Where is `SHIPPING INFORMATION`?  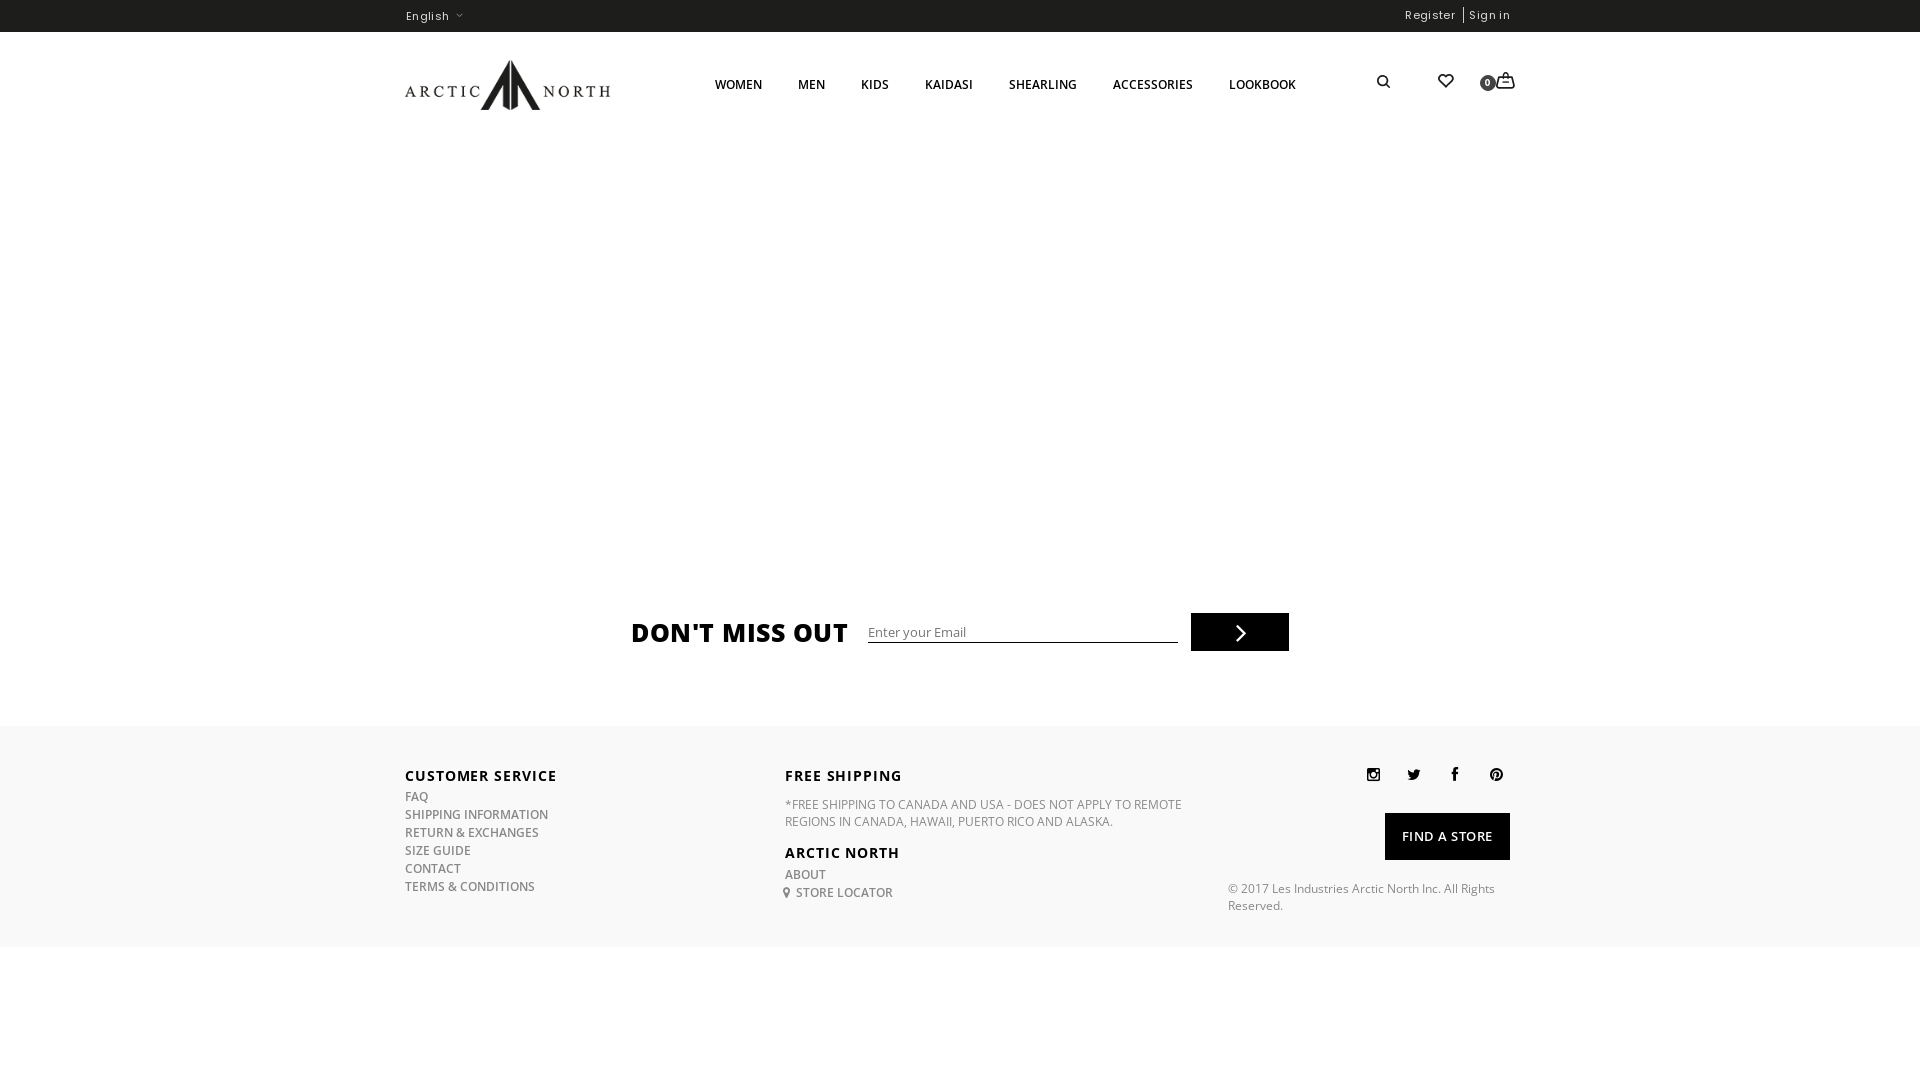
SHIPPING INFORMATION is located at coordinates (476, 814).